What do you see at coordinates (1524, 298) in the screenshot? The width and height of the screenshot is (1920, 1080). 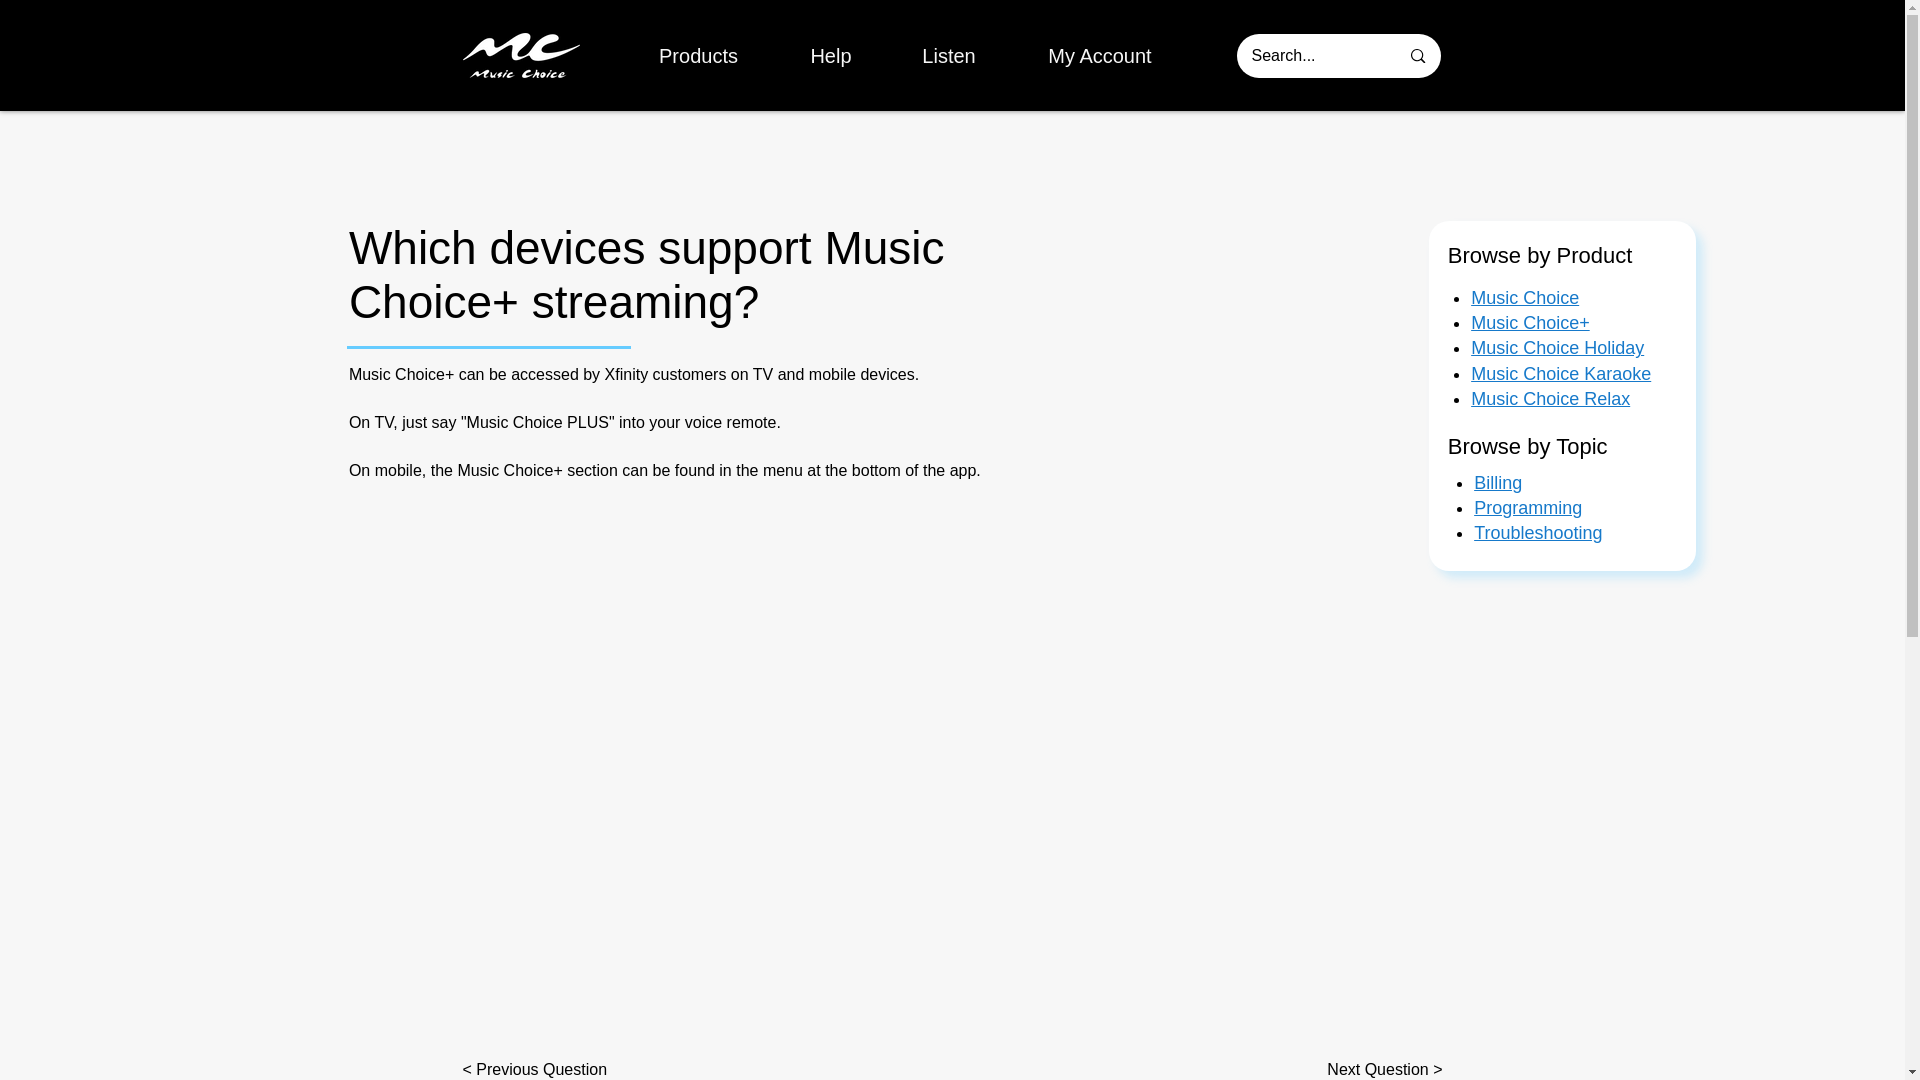 I see `Music Choice` at bounding box center [1524, 298].